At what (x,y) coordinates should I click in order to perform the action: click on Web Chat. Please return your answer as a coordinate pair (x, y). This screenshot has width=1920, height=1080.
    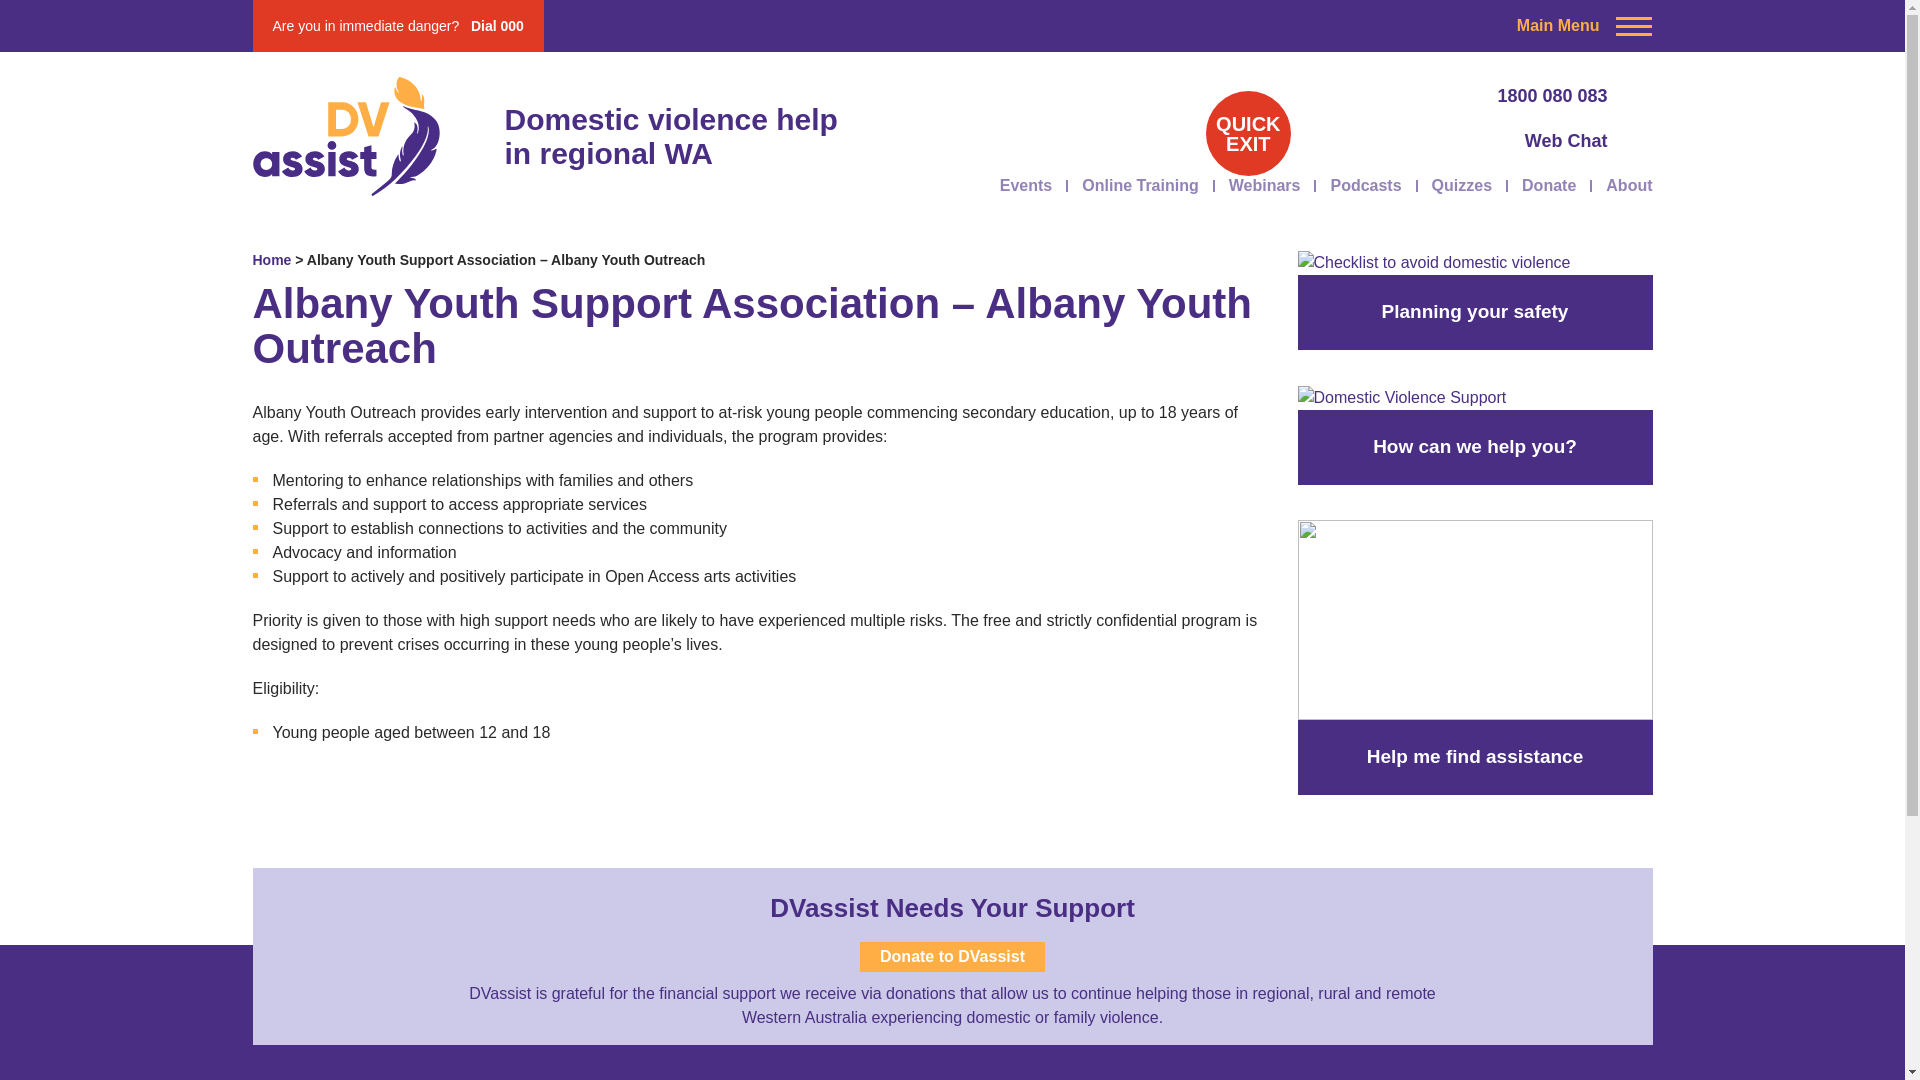
    Looking at the image, I should click on (1429, 142).